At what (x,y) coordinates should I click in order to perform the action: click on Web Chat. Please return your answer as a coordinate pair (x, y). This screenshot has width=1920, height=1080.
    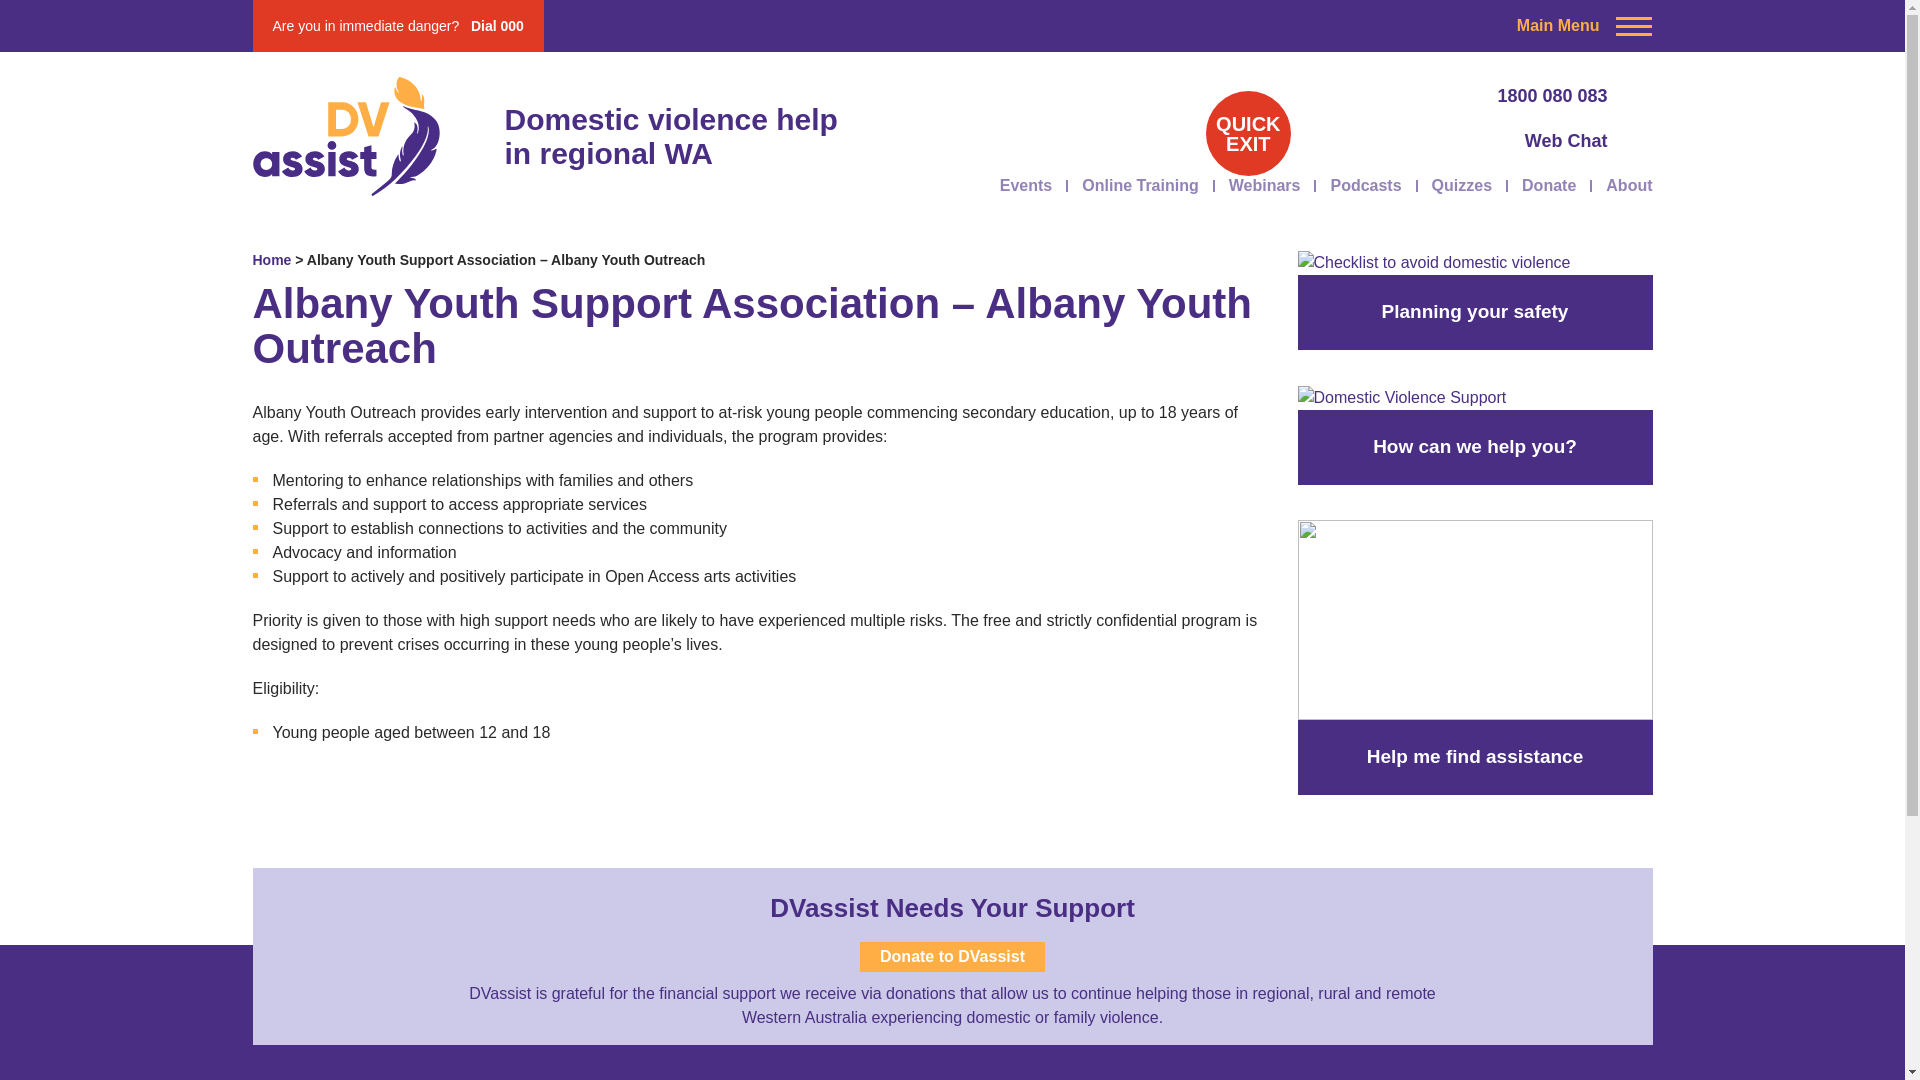
    Looking at the image, I should click on (1429, 142).